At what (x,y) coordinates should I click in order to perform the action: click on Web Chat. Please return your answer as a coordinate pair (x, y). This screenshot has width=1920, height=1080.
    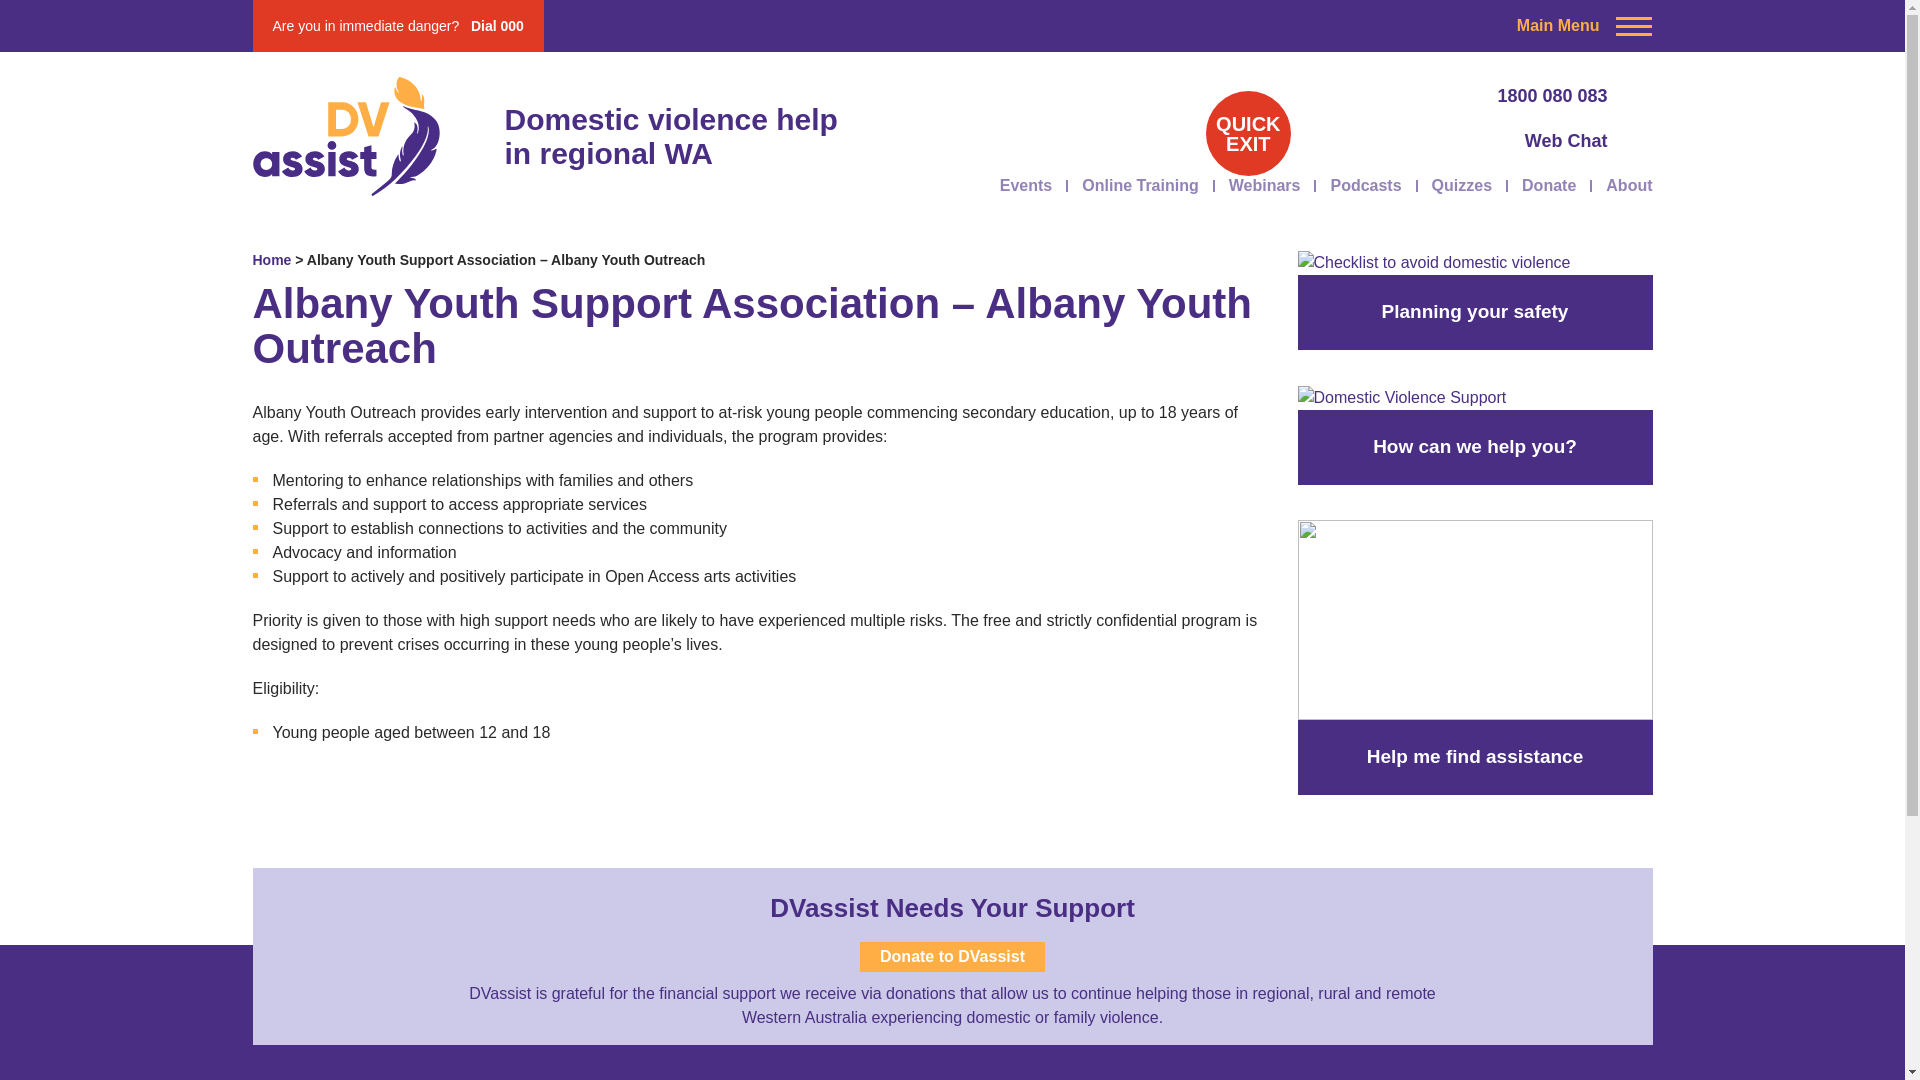
    Looking at the image, I should click on (1429, 142).